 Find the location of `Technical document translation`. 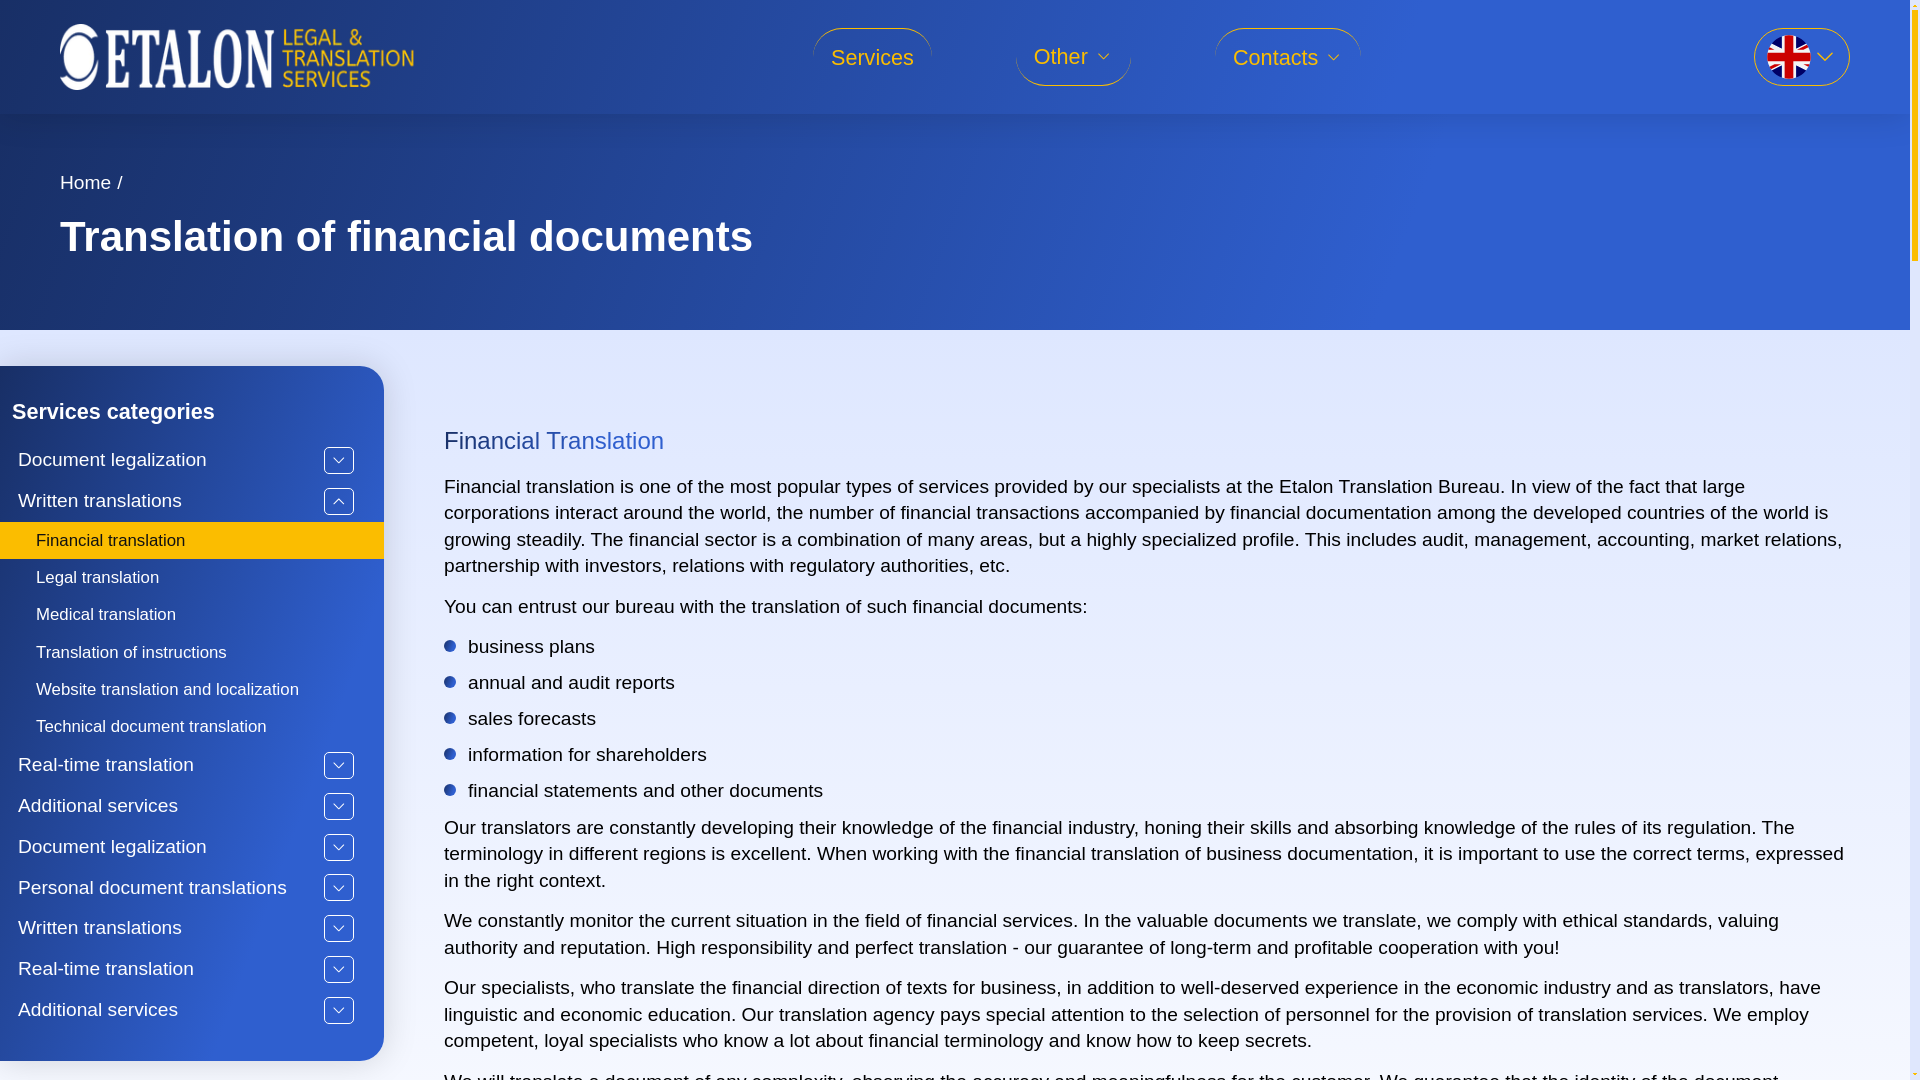

Technical document translation is located at coordinates (192, 726).